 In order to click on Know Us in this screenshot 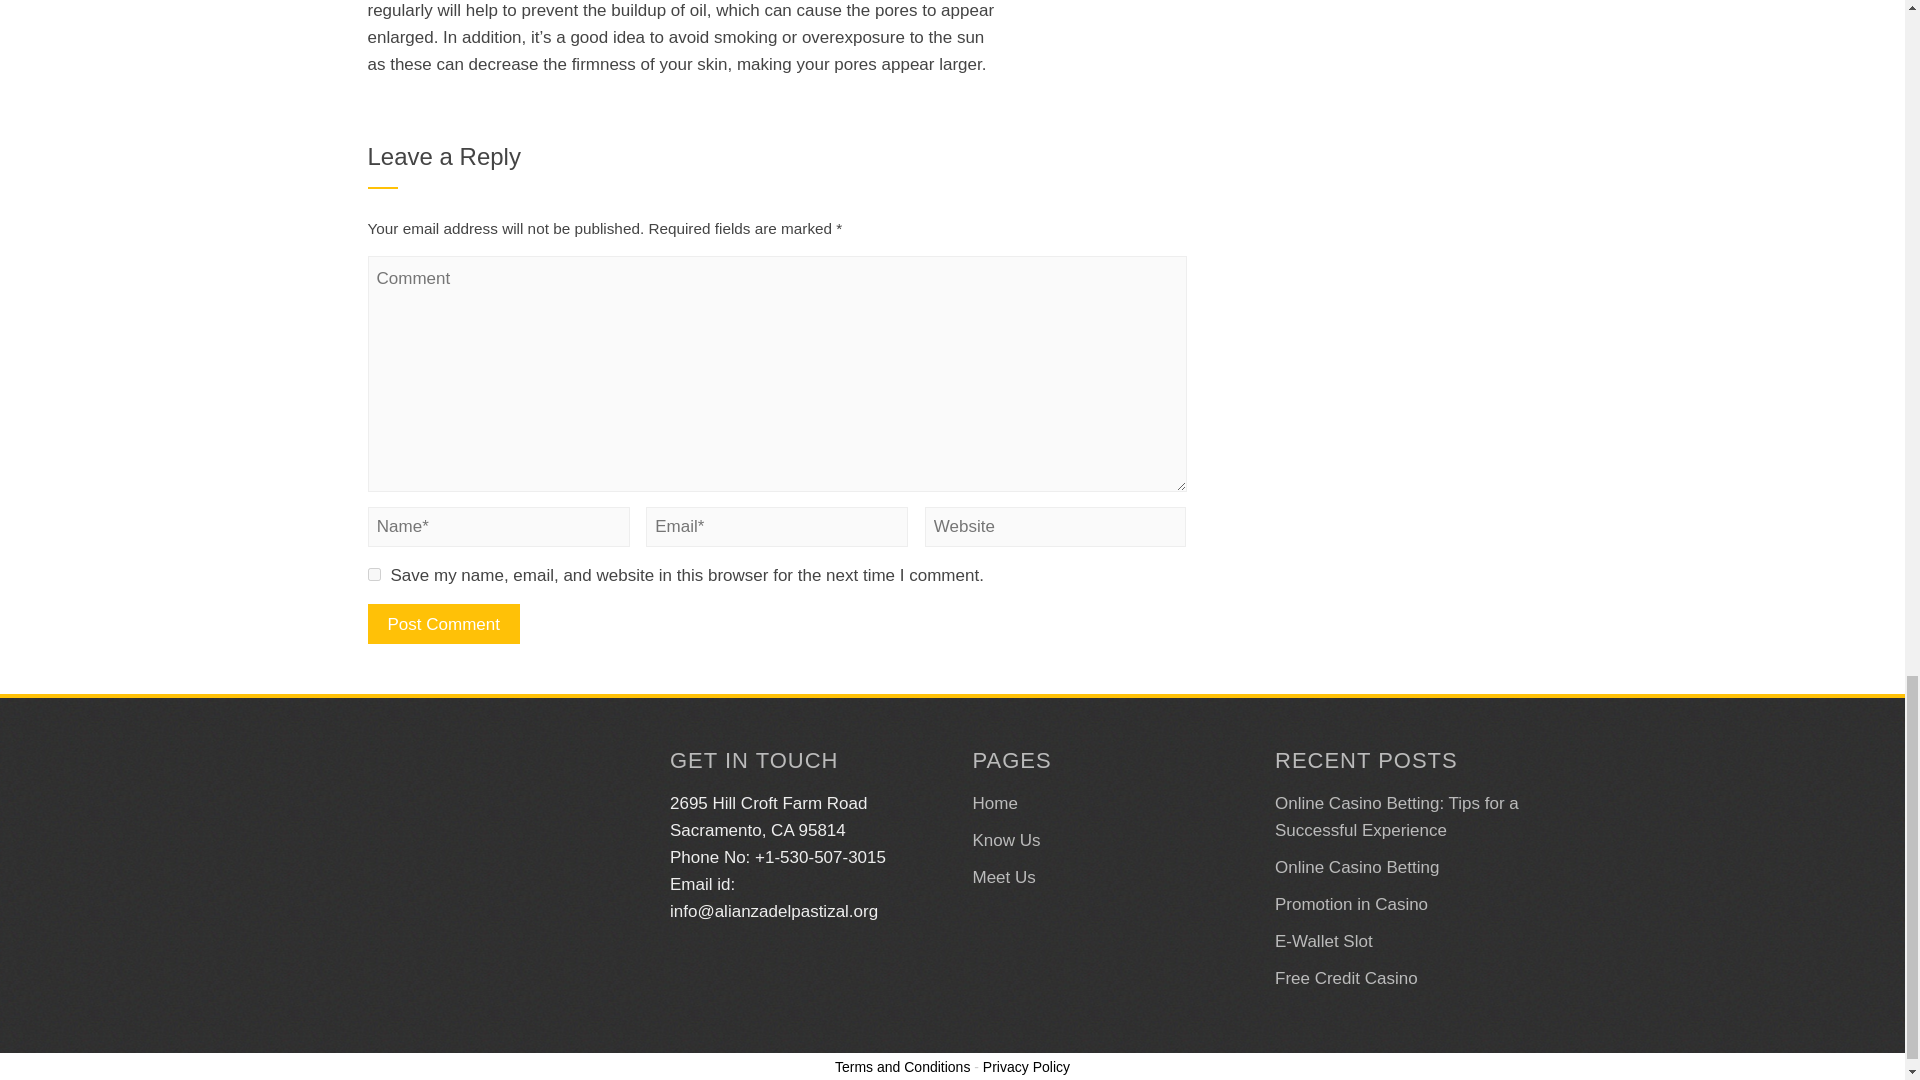, I will do `click(1006, 840)`.